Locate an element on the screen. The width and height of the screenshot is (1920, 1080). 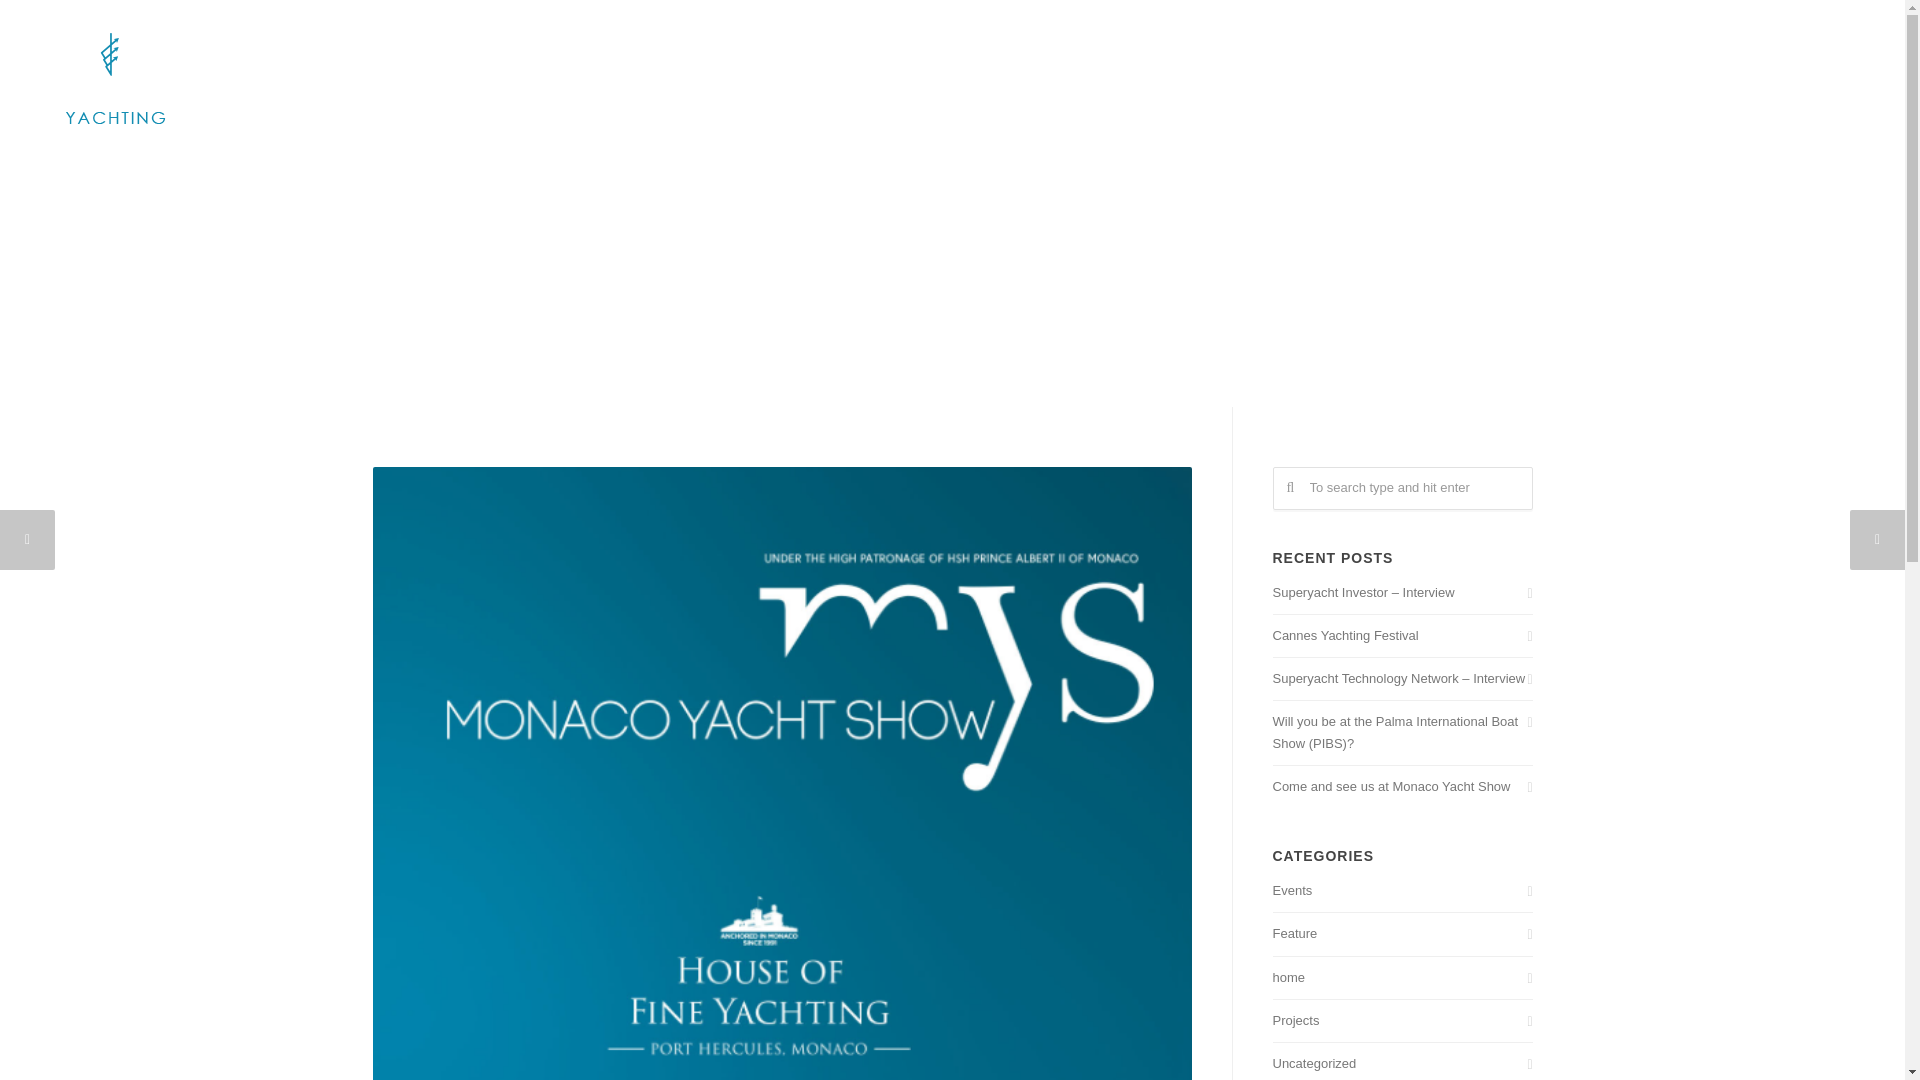
Search is located at coordinates (52, 22).